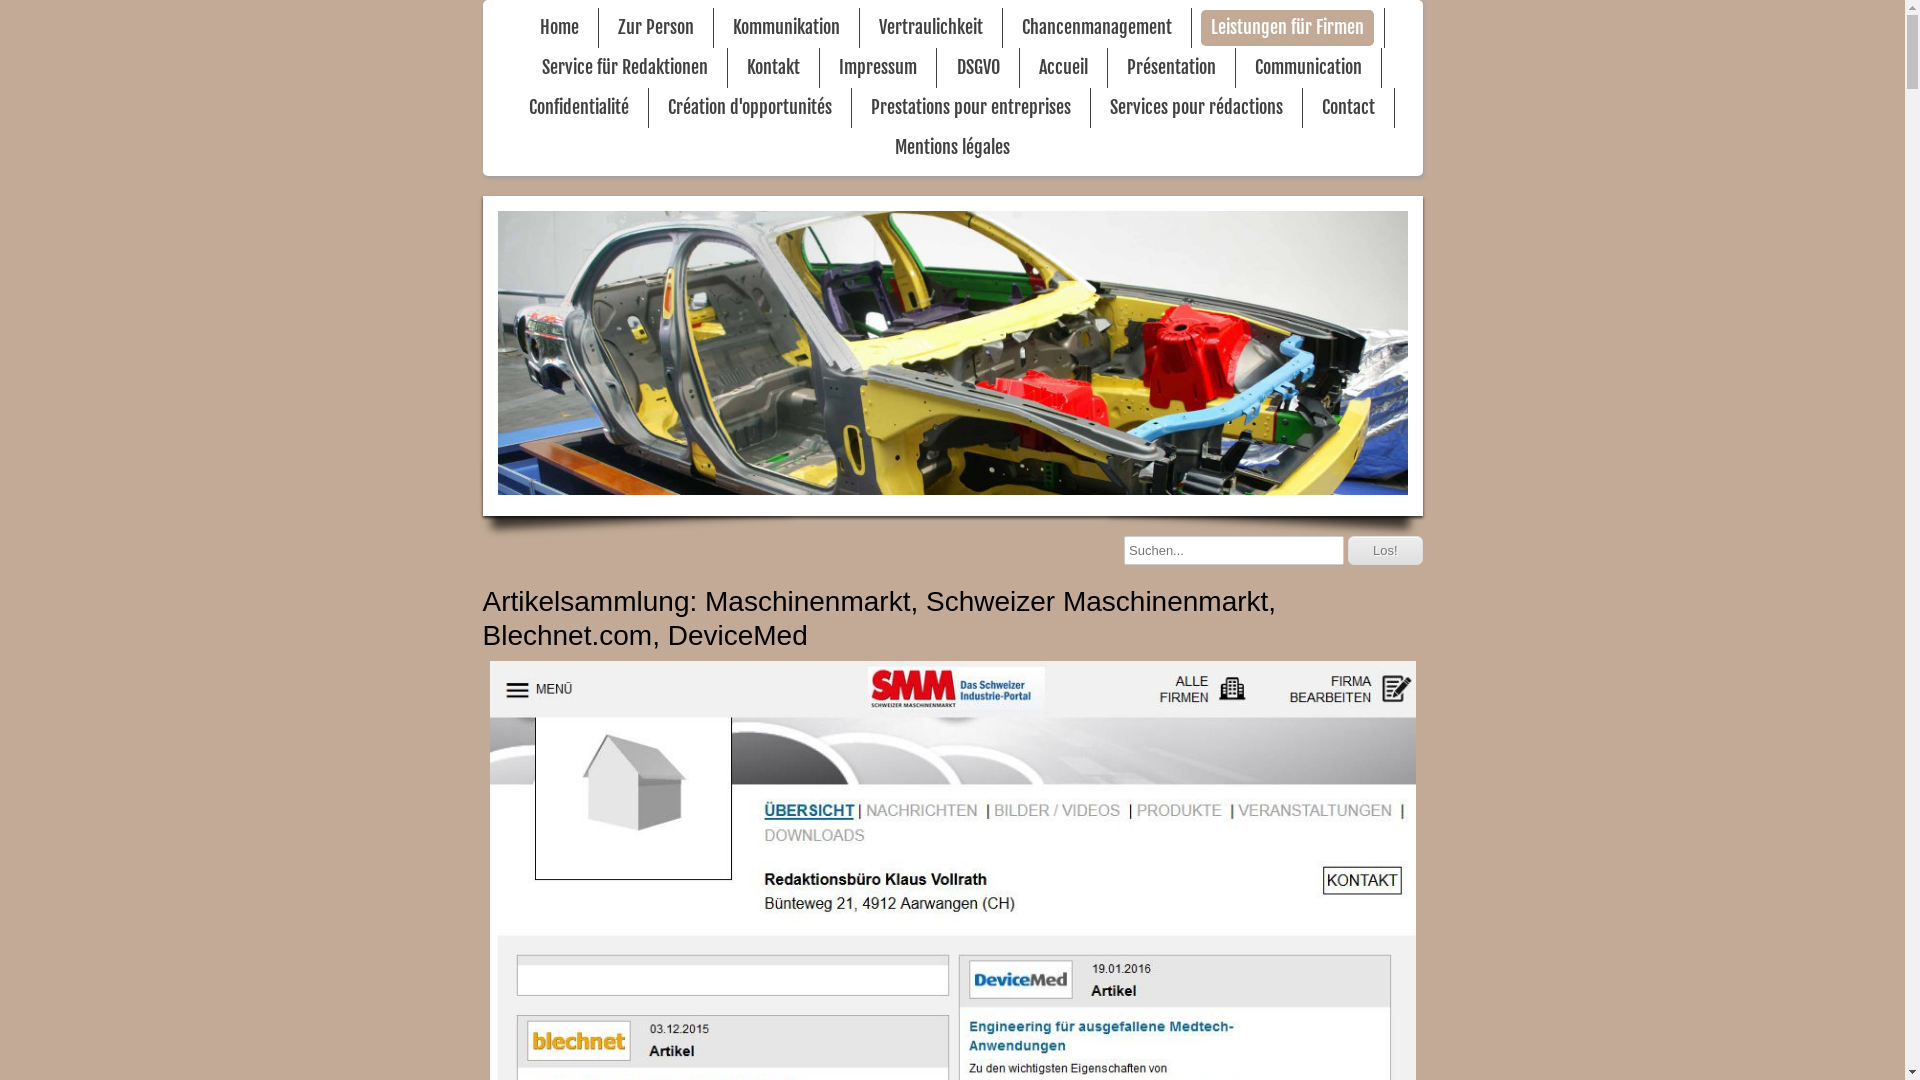 The height and width of the screenshot is (1080, 1920). What do you see at coordinates (1386, 550) in the screenshot?
I see `Los!` at bounding box center [1386, 550].